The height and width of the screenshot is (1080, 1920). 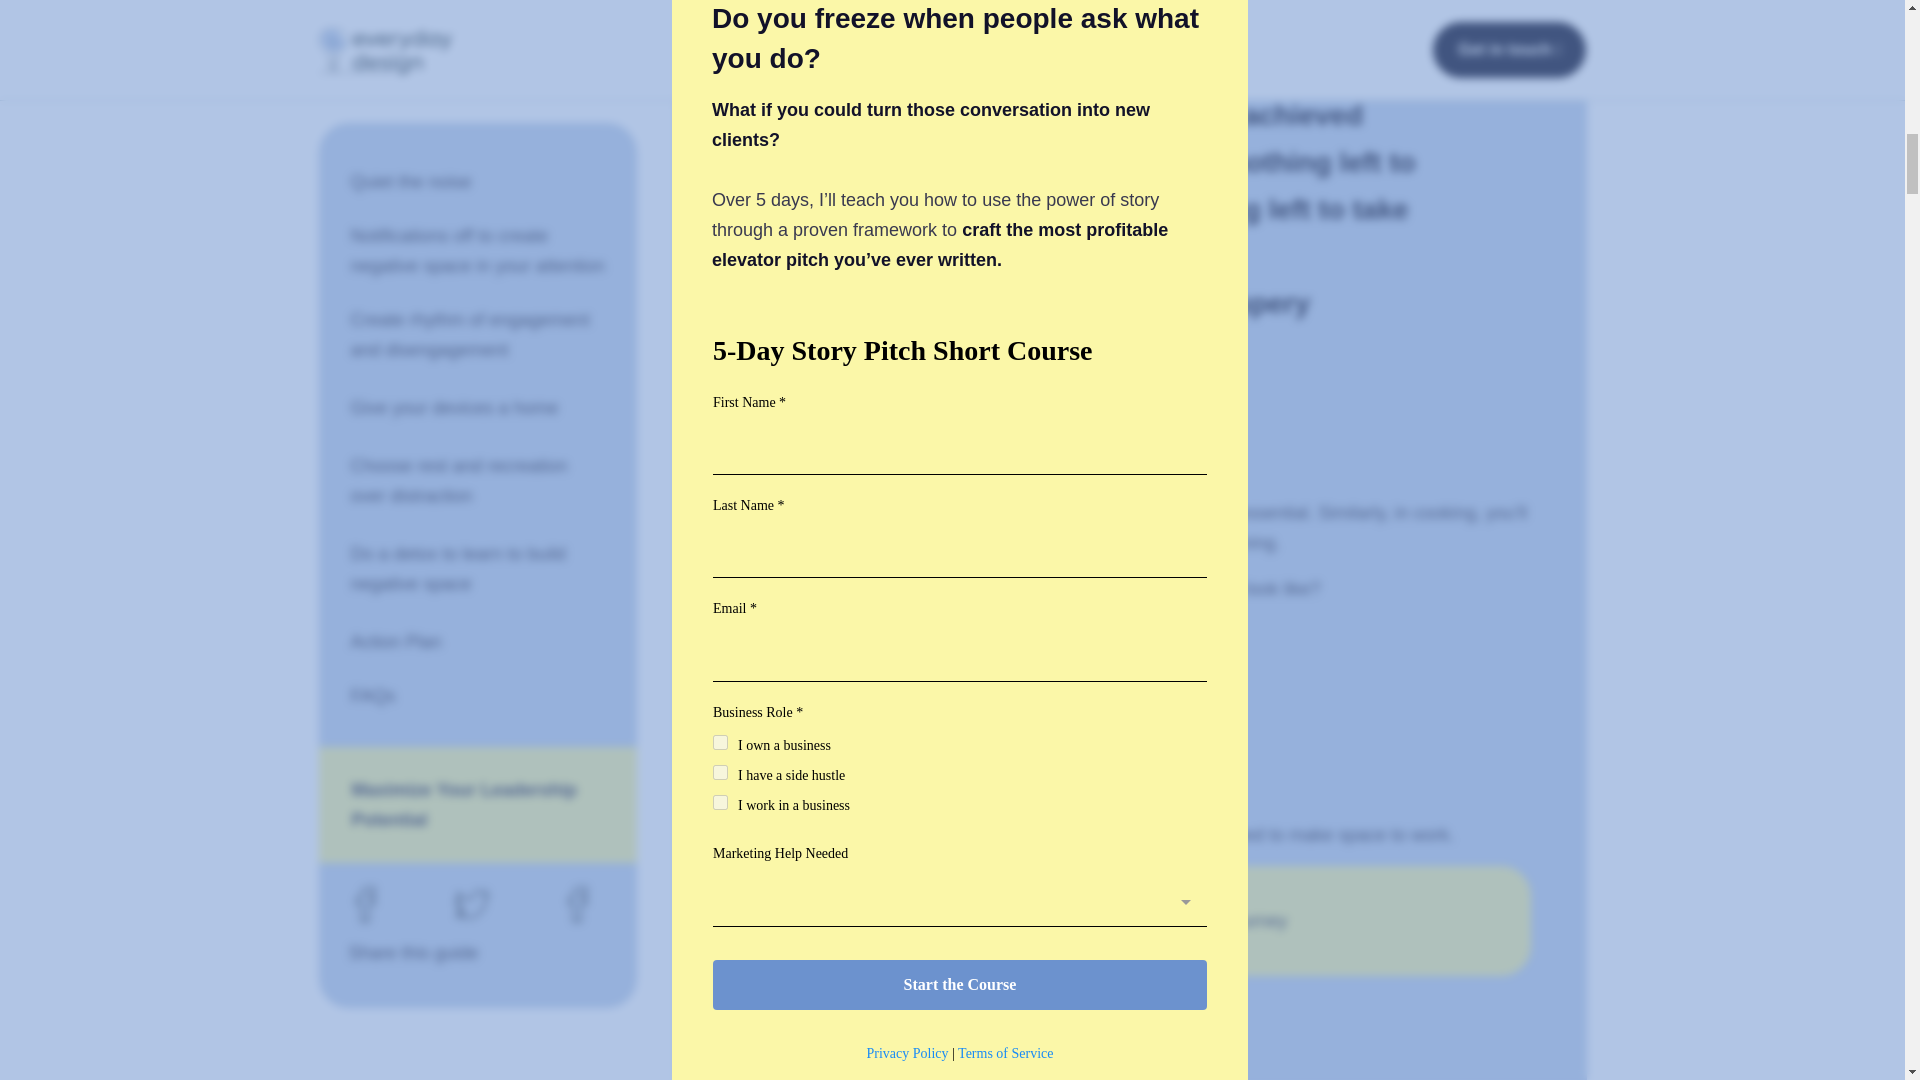 What do you see at coordinates (484, 248) in the screenshot?
I see `Maximize Your Leadership Potential` at bounding box center [484, 248].